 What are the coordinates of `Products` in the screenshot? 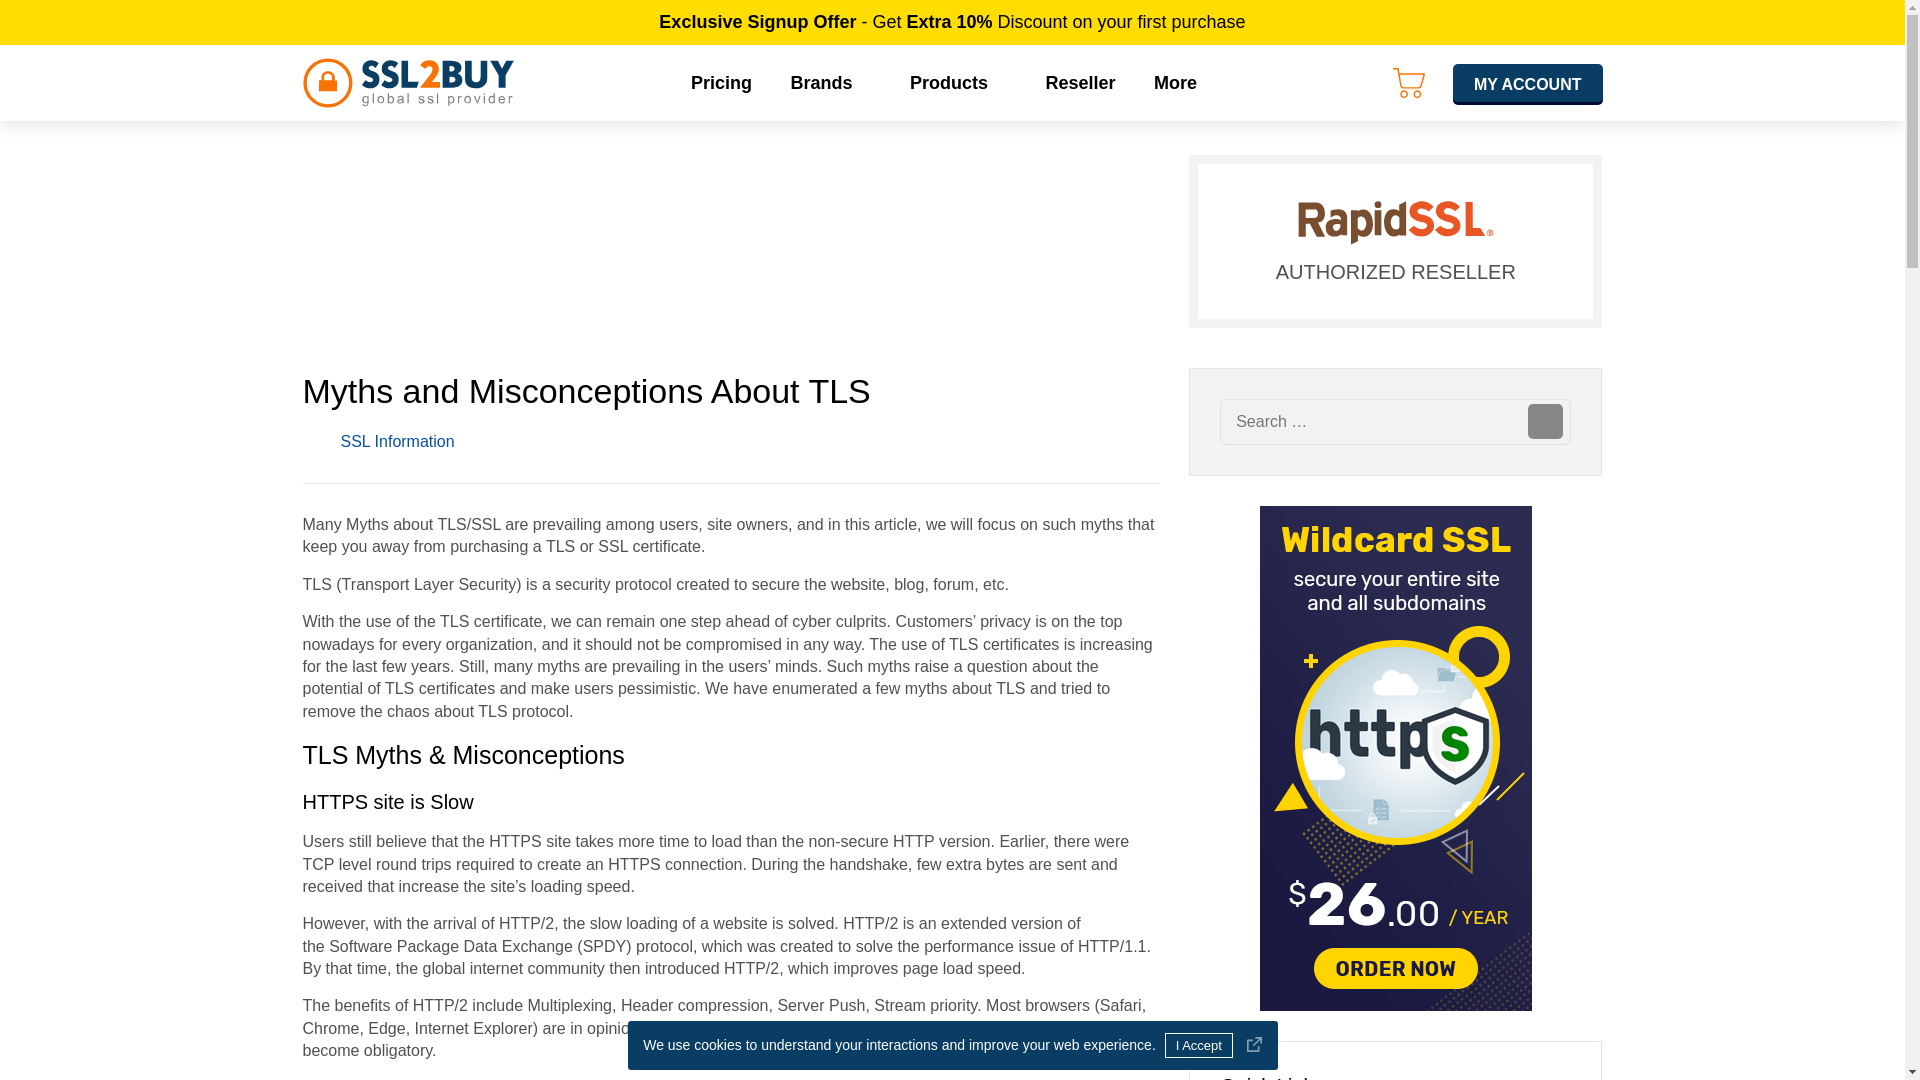 It's located at (958, 82).